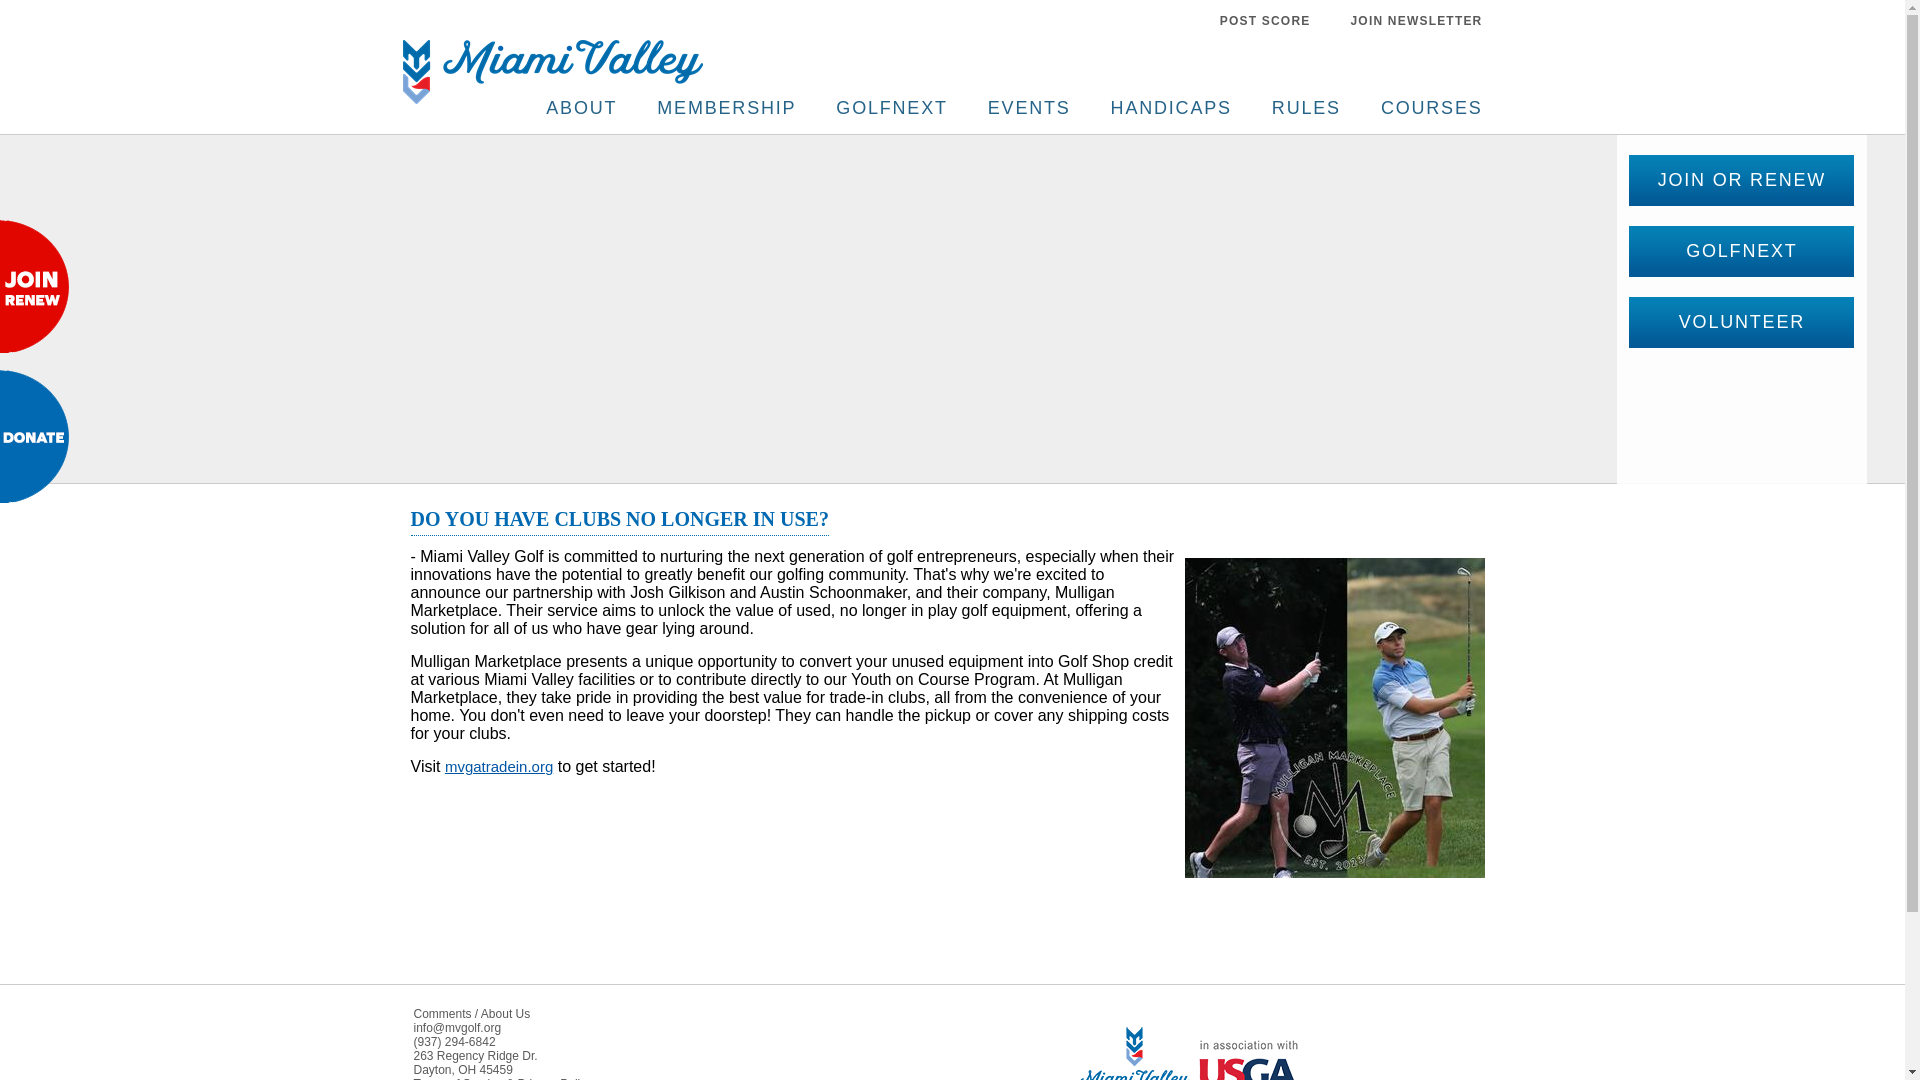 The image size is (1920, 1080). I want to click on Post Score, so click(1264, 20).